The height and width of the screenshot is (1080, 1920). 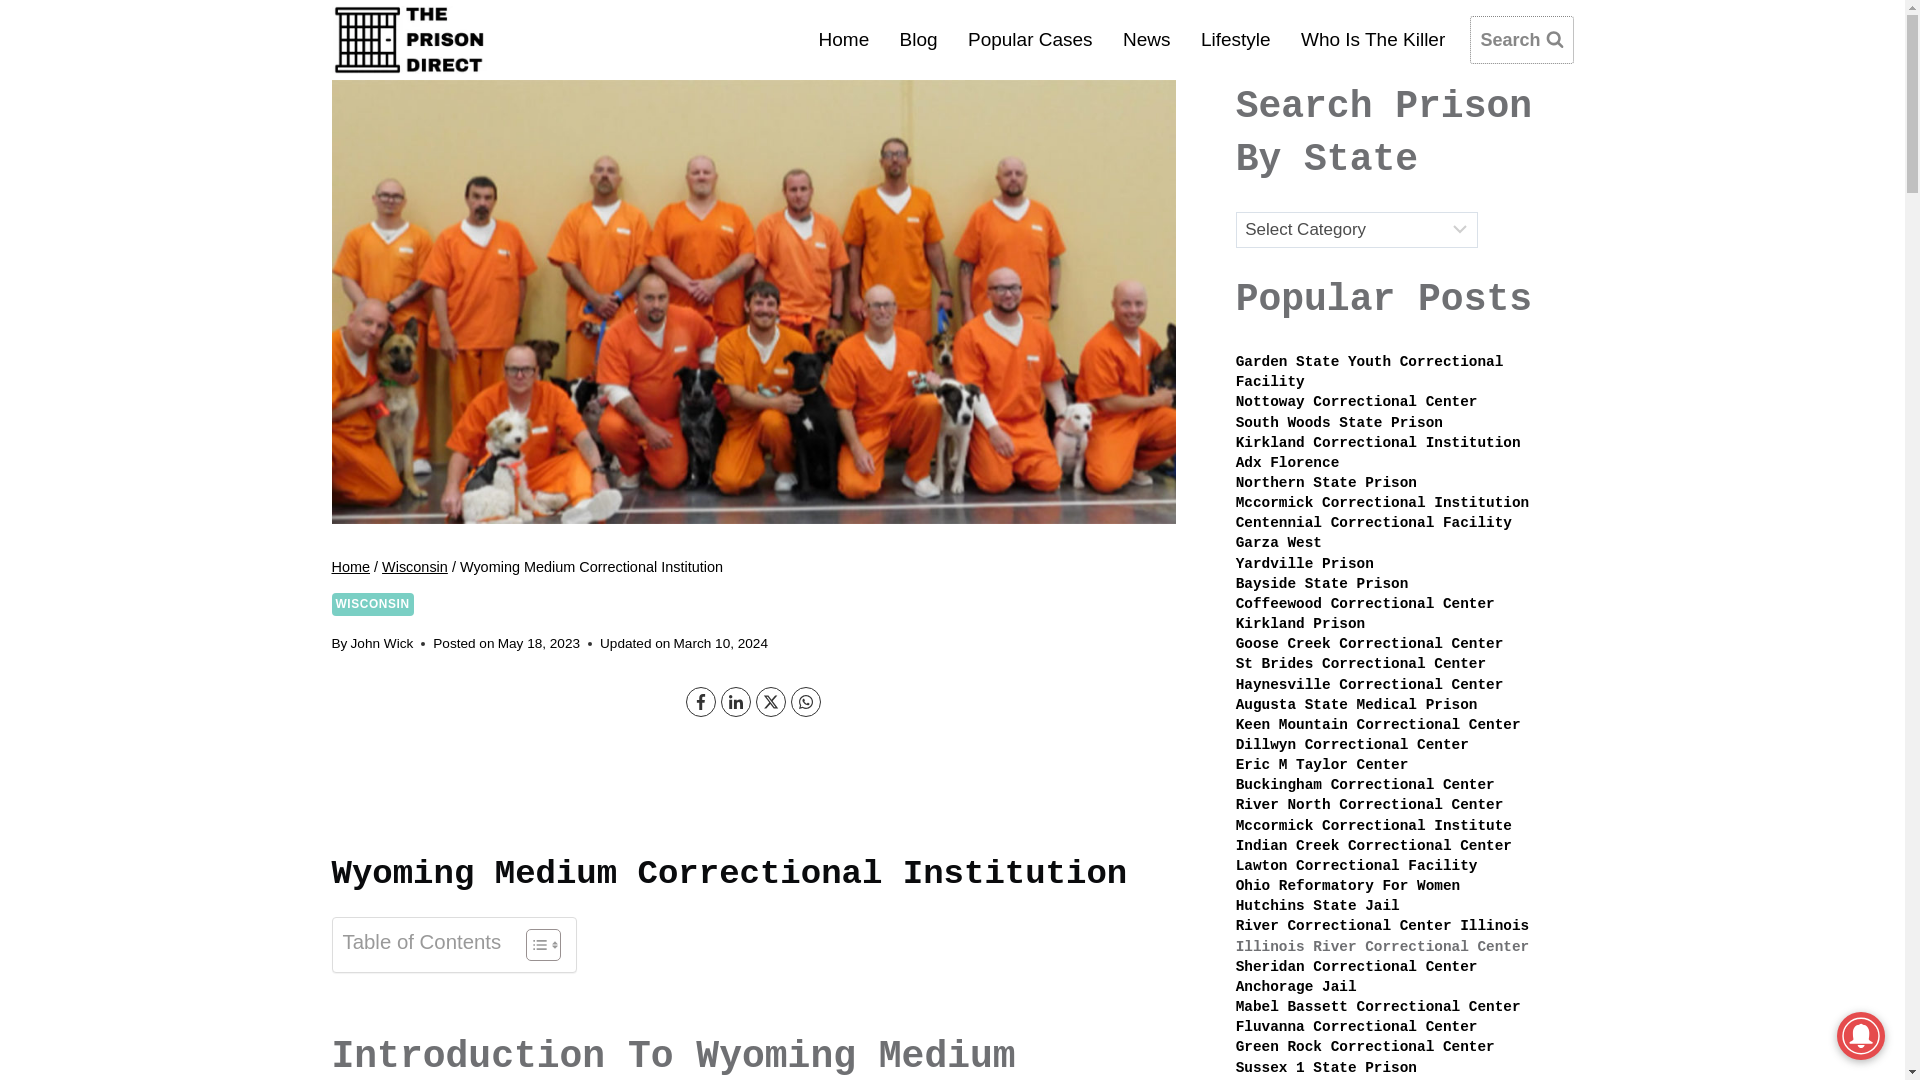 I want to click on WISCONSIN, so click(x=373, y=603).